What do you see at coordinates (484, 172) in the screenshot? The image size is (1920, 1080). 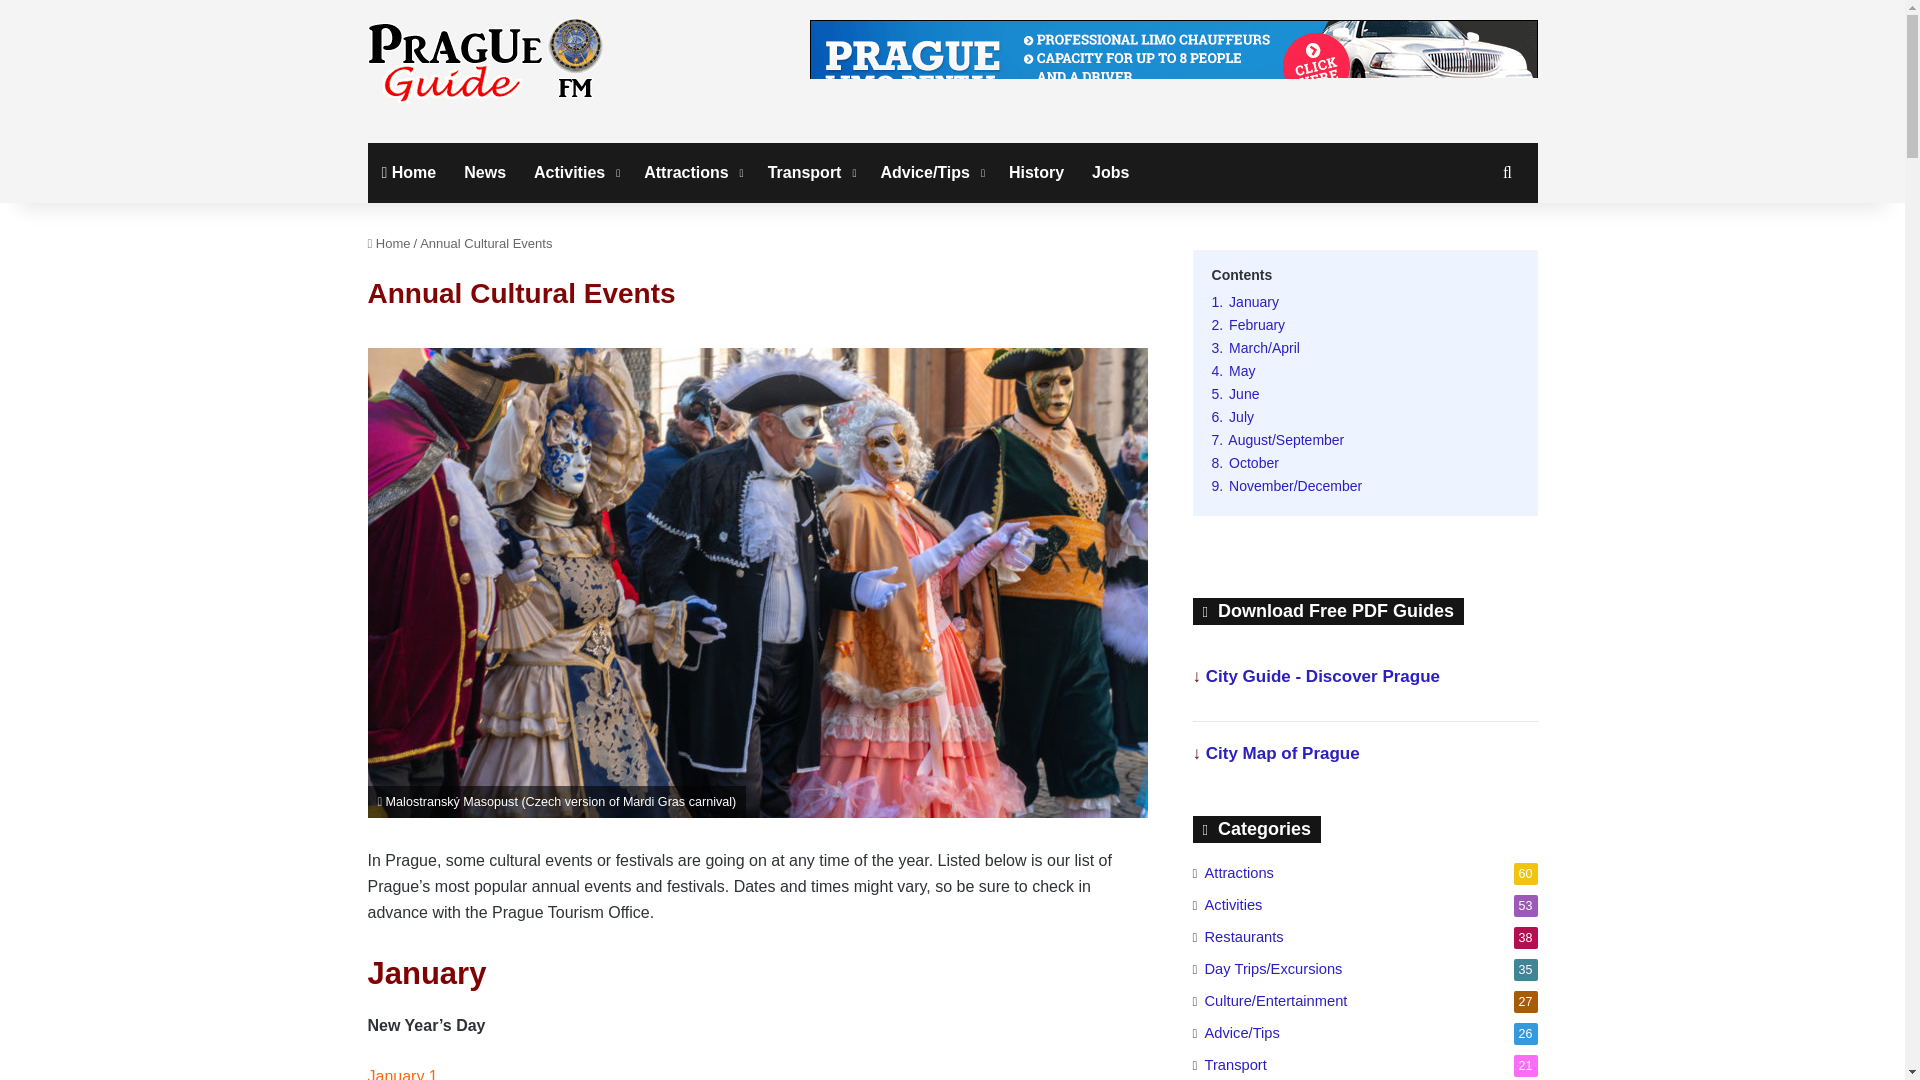 I see `News` at bounding box center [484, 172].